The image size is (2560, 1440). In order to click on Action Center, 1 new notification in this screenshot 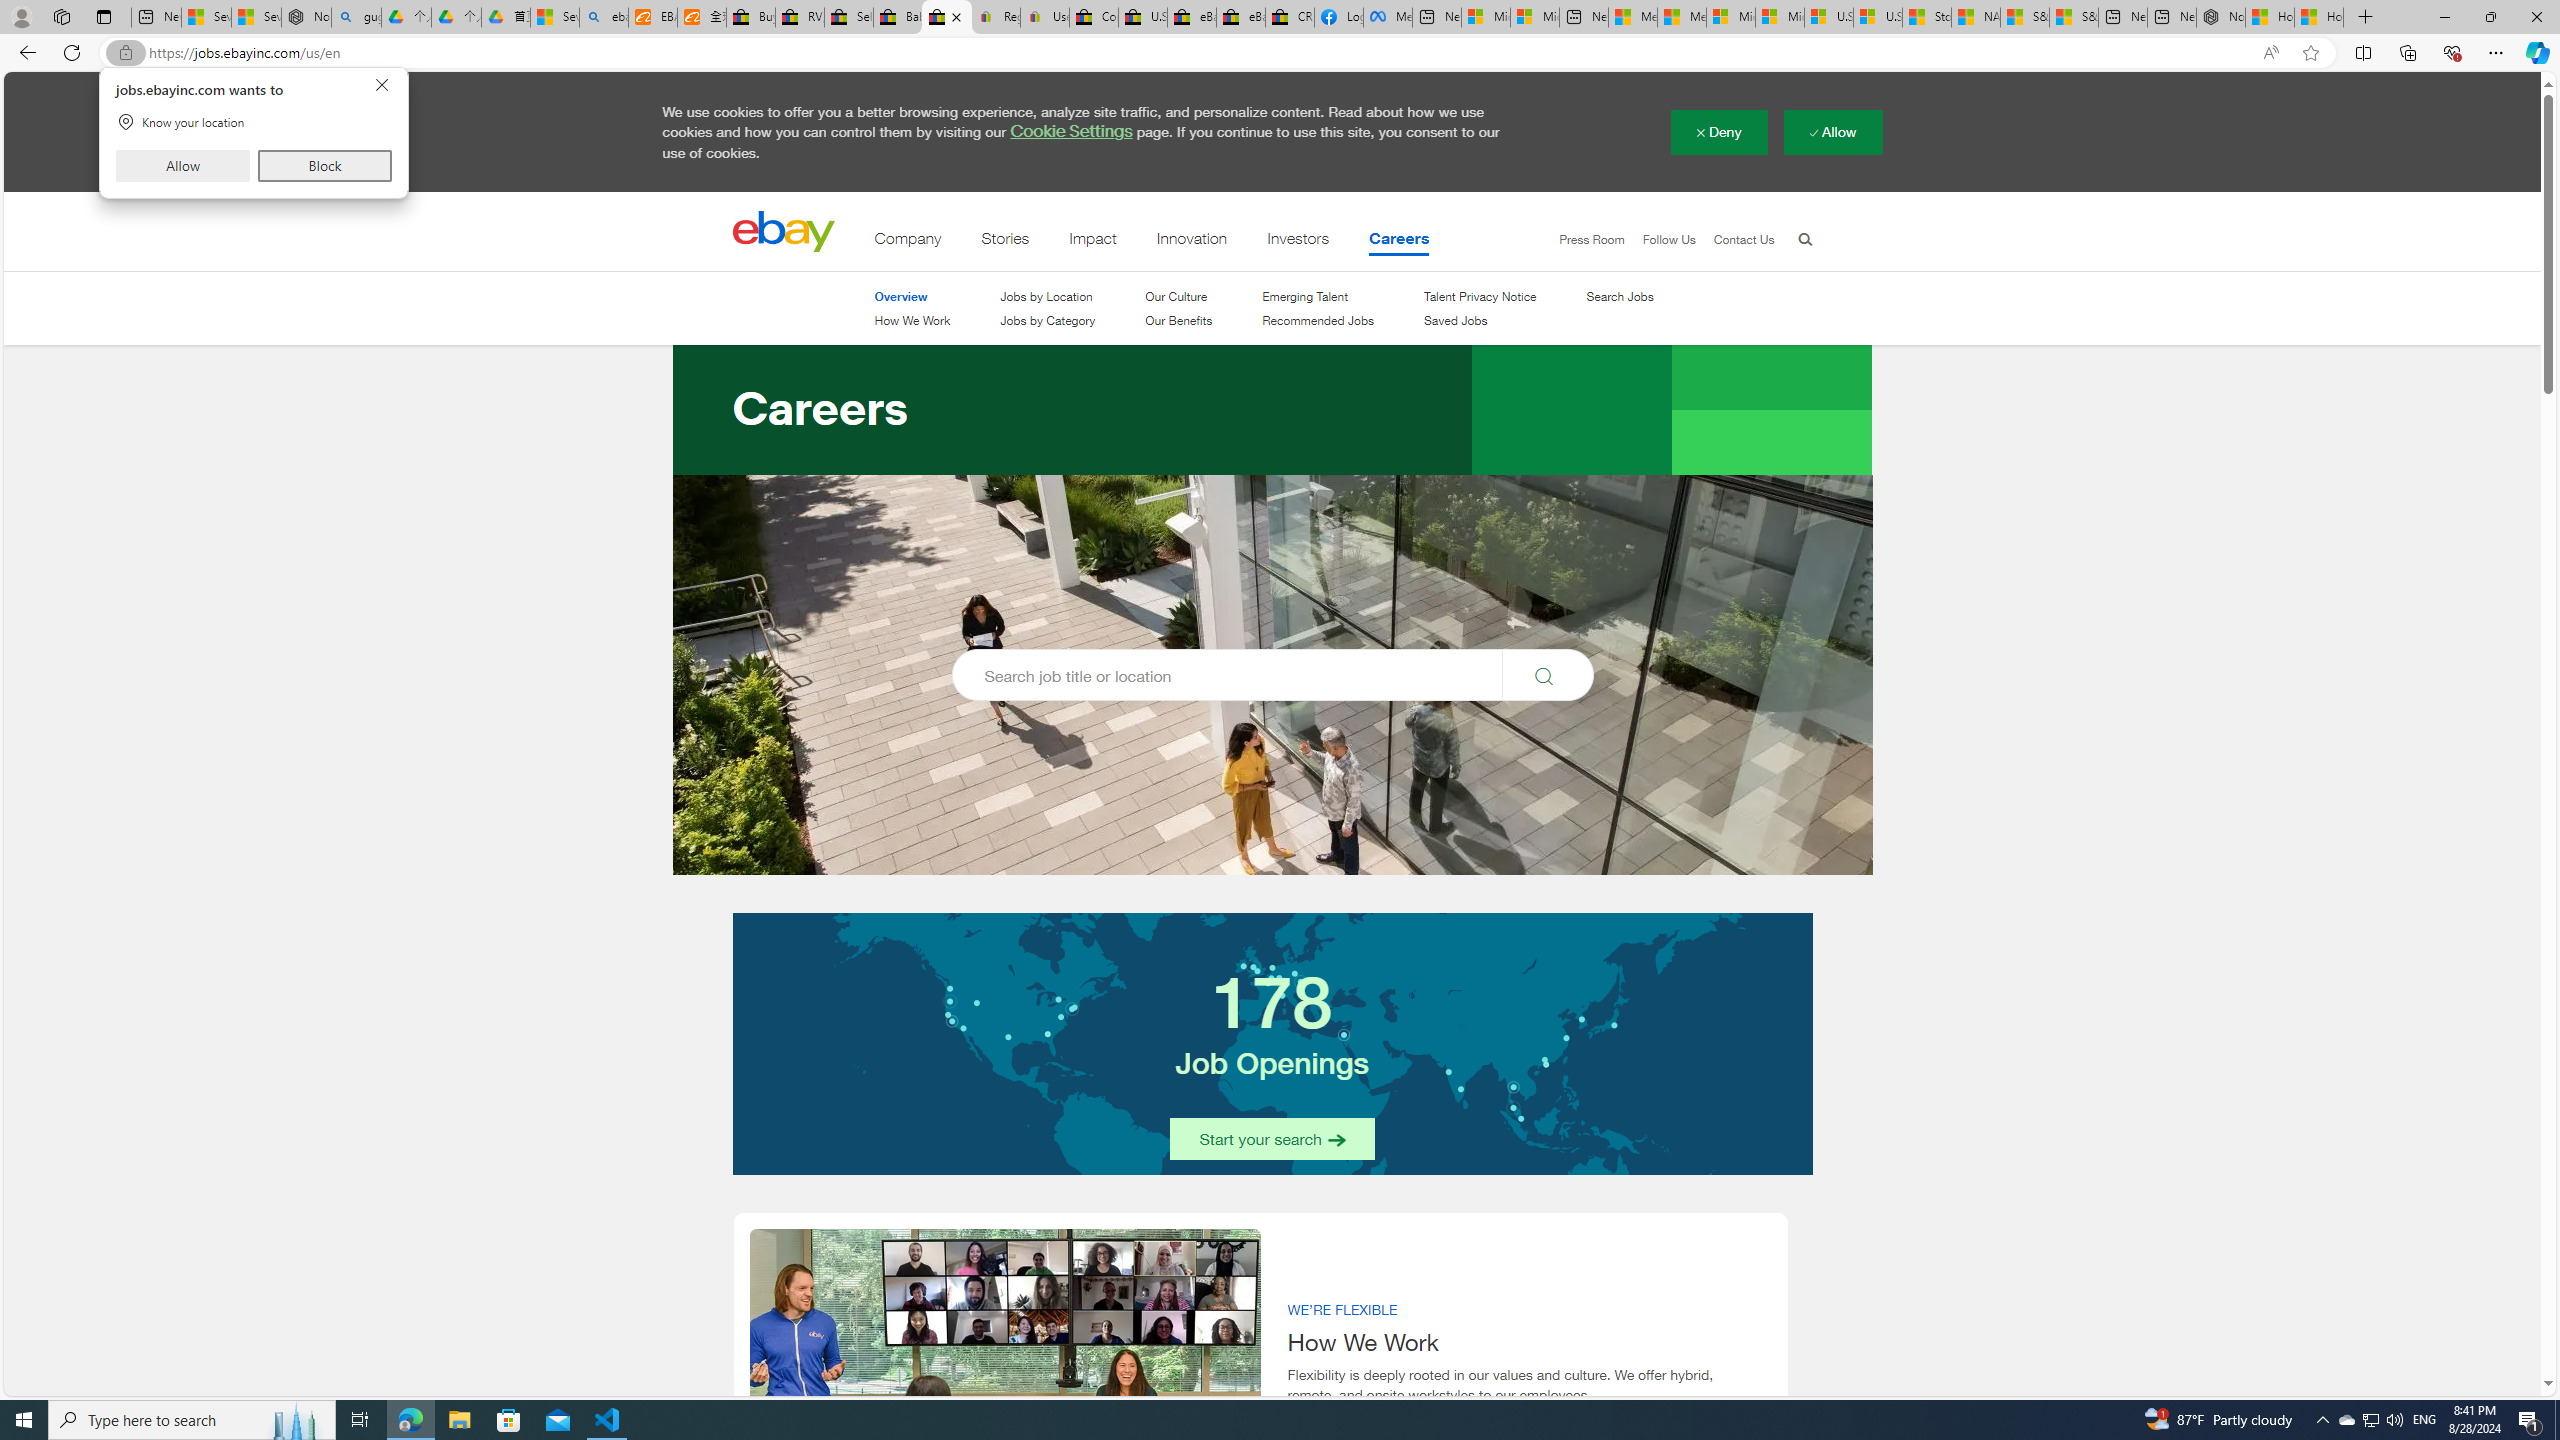, I will do `click(2530, 1420)`.